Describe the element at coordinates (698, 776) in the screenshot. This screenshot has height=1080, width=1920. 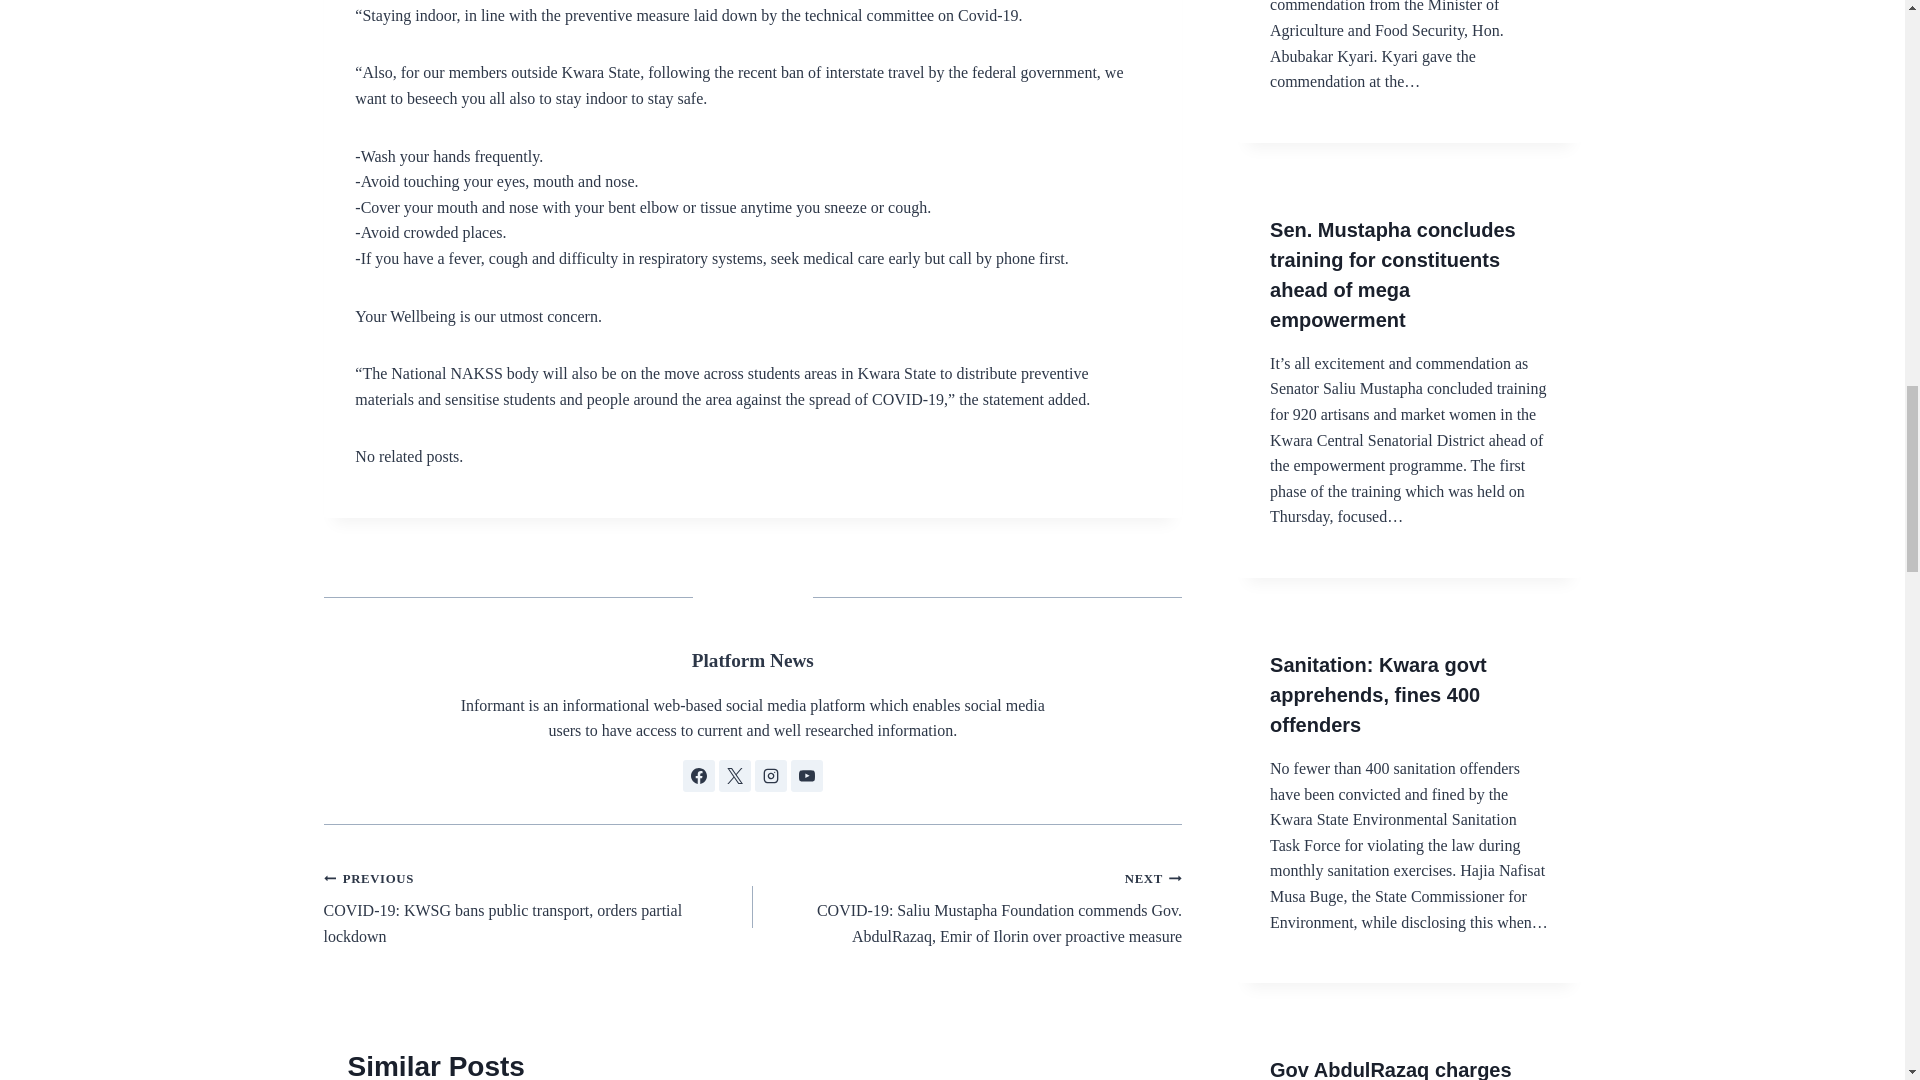
I see `Follow Platform News on Facebook` at that location.